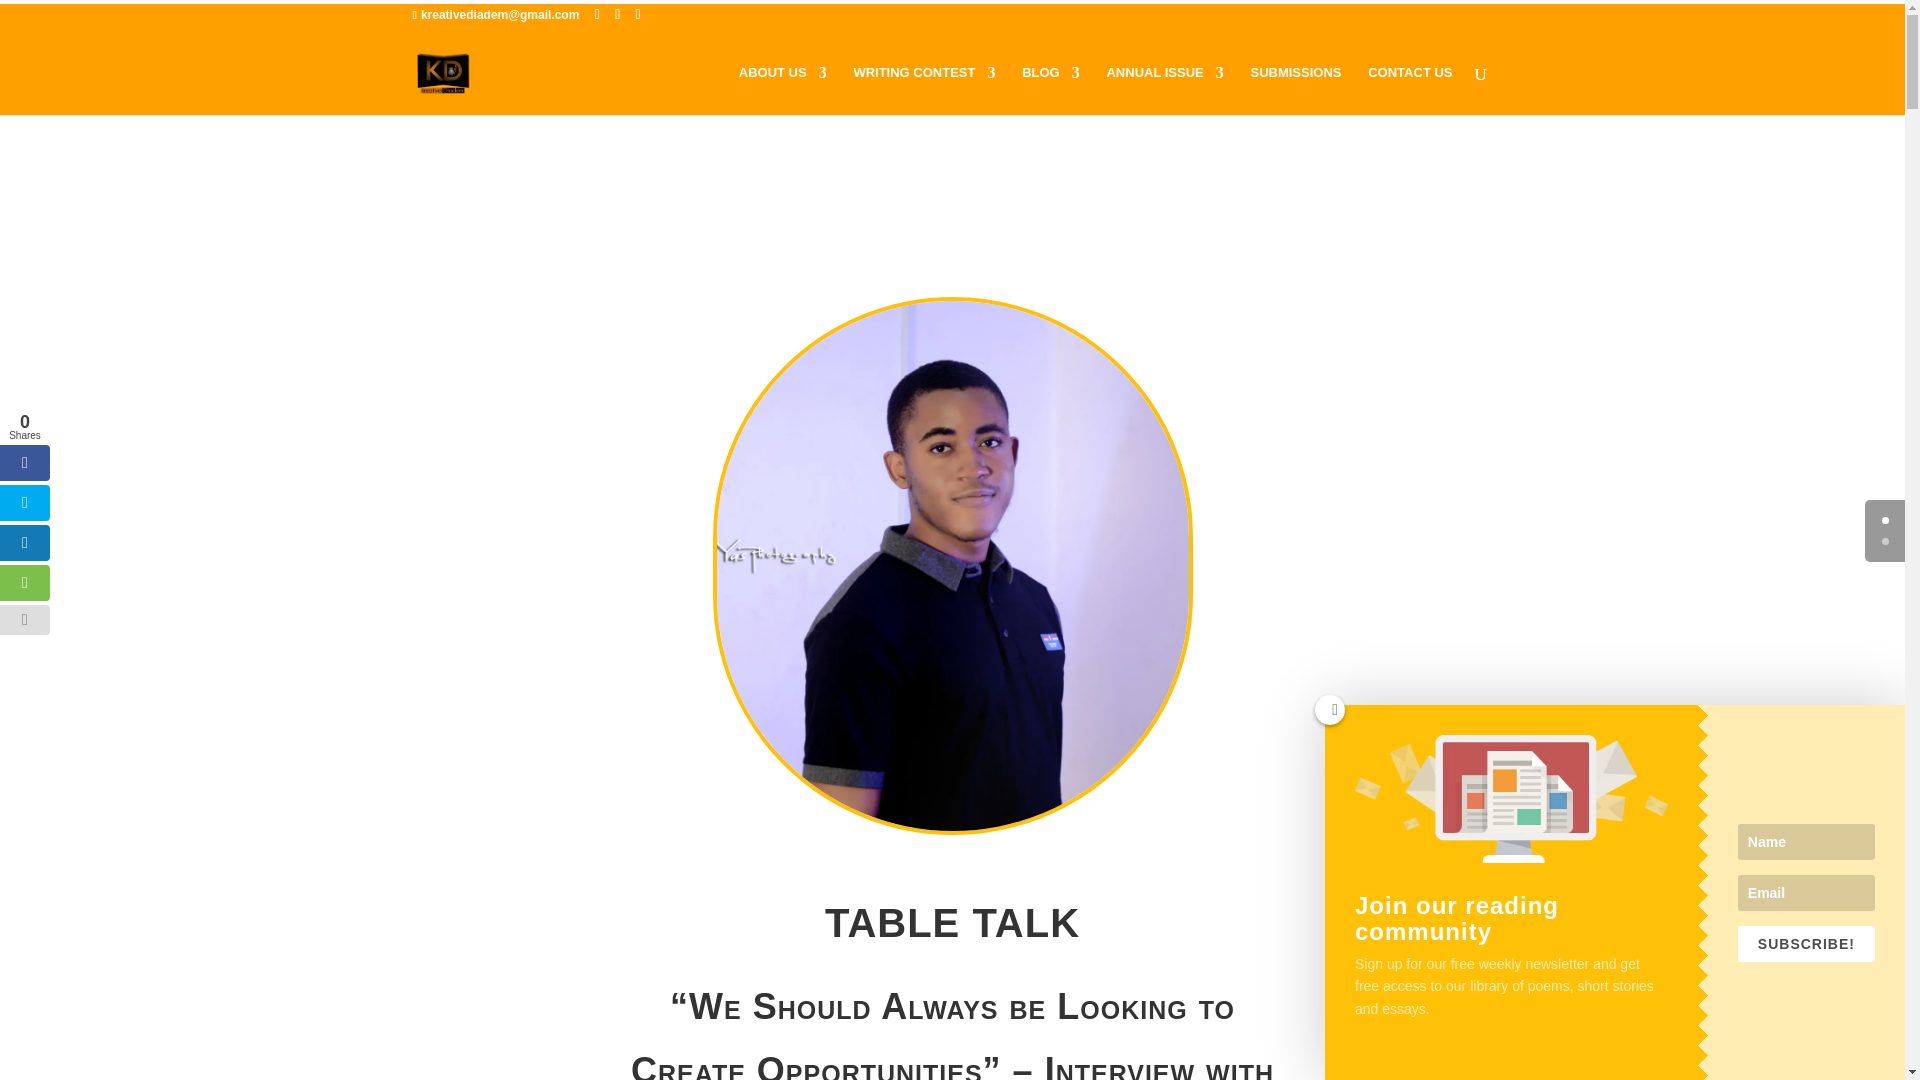 This screenshot has width=1920, height=1080. I want to click on ANNUAL ISSUE, so click(1164, 90).